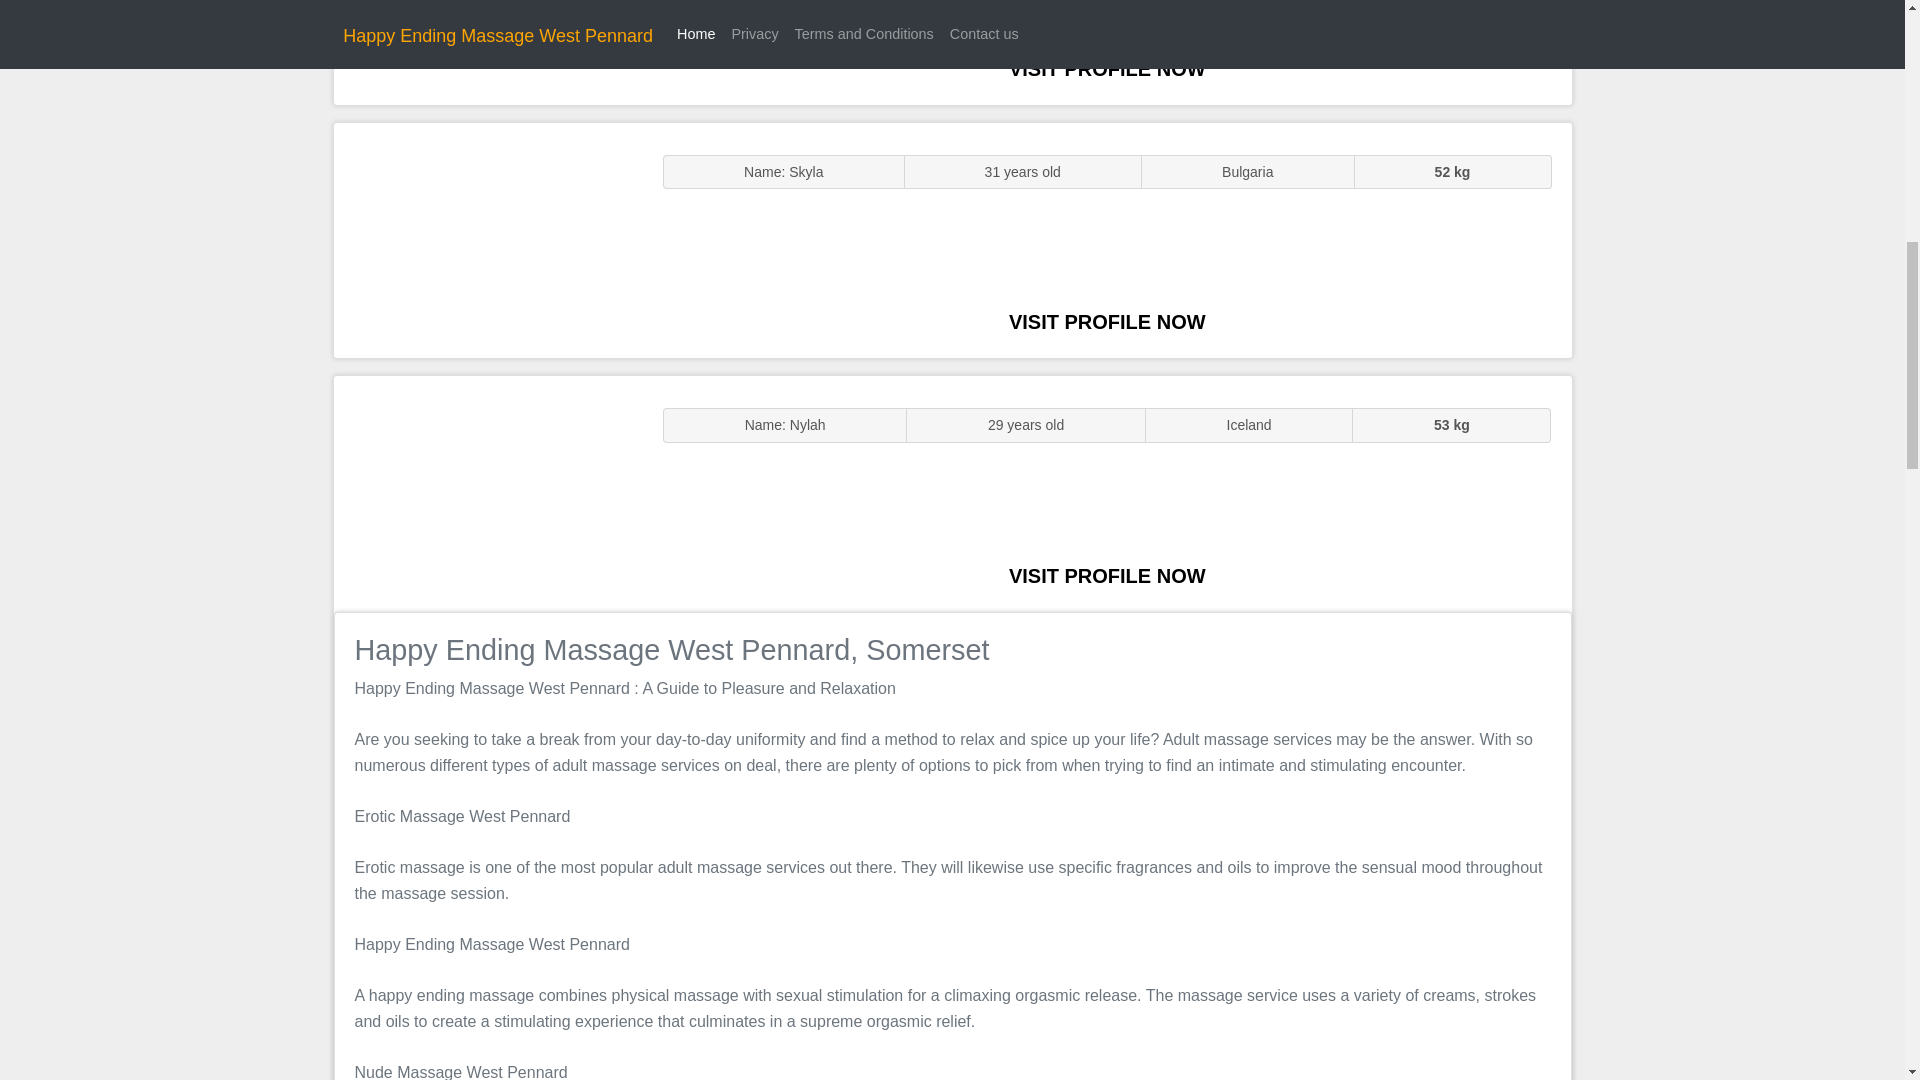  Describe the element at coordinates (488, 52) in the screenshot. I see `Sluts` at that location.